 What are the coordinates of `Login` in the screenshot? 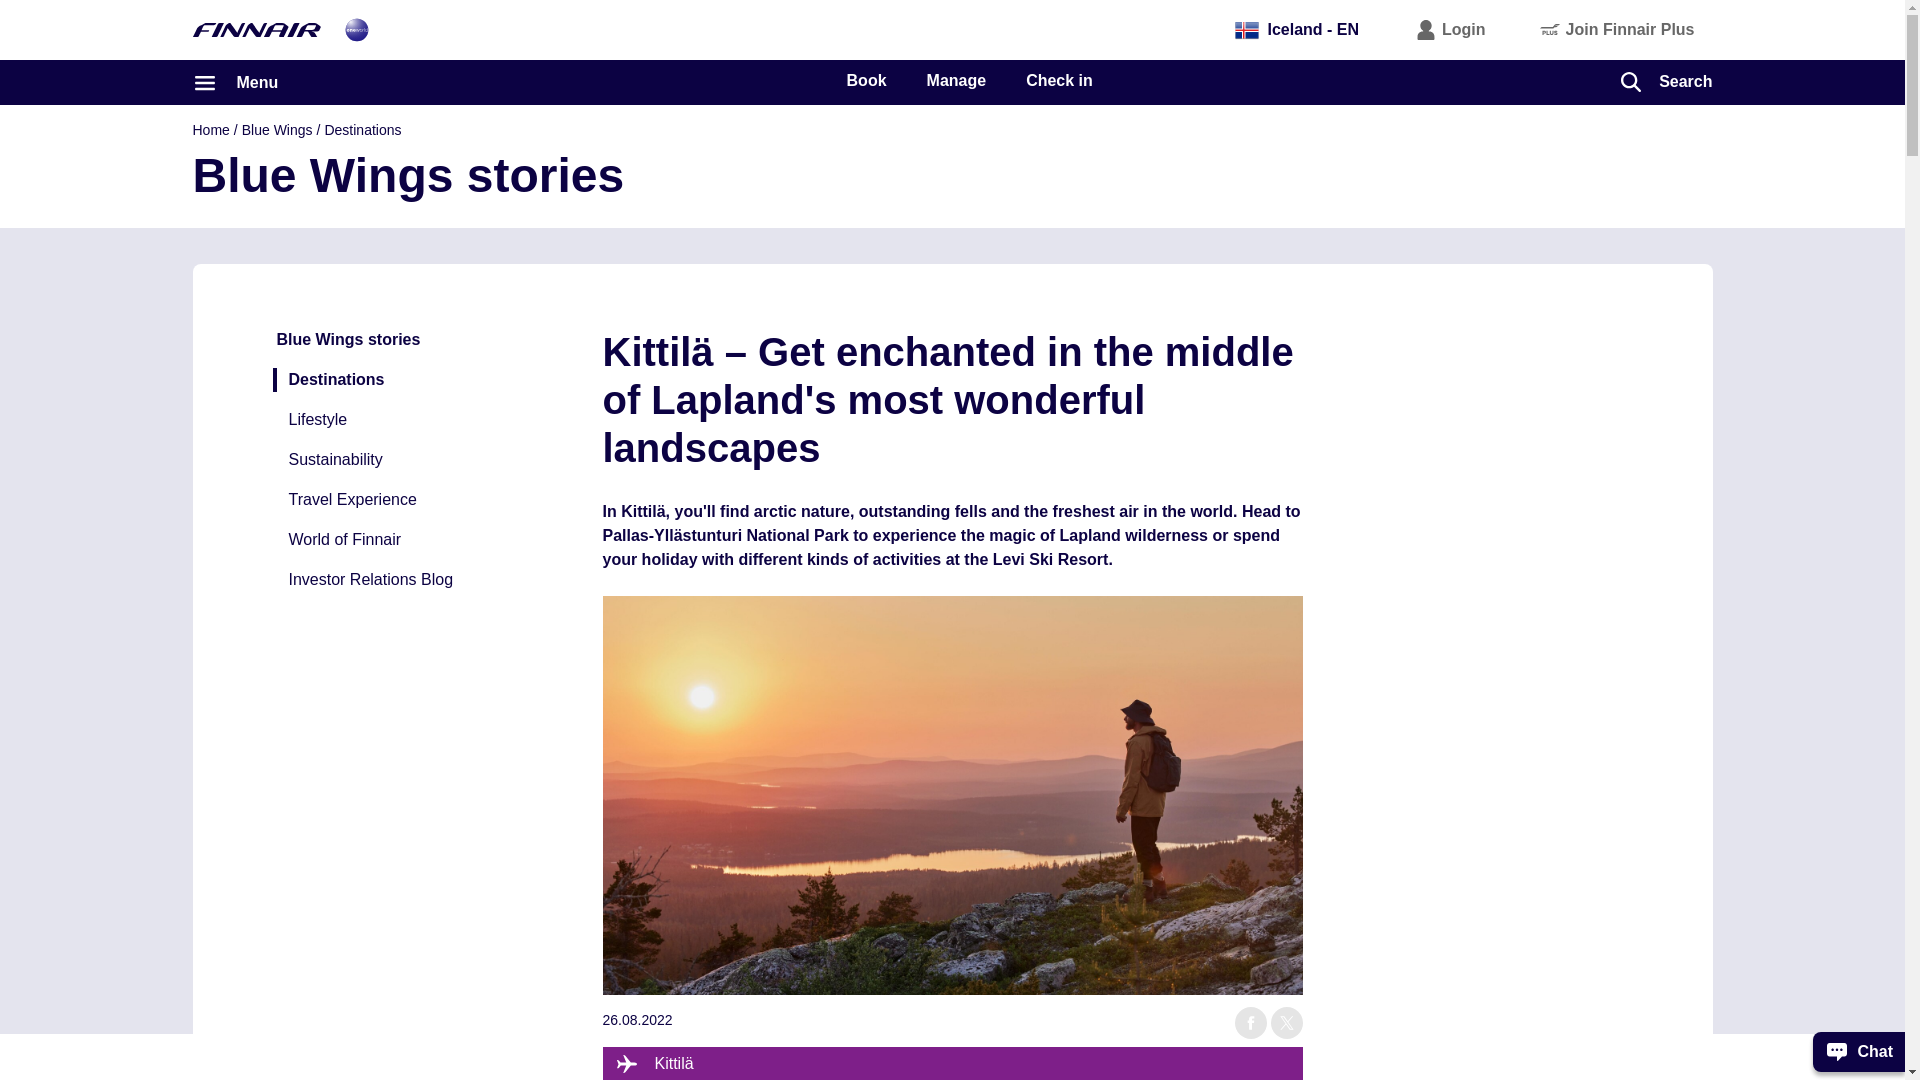 It's located at (1451, 29).